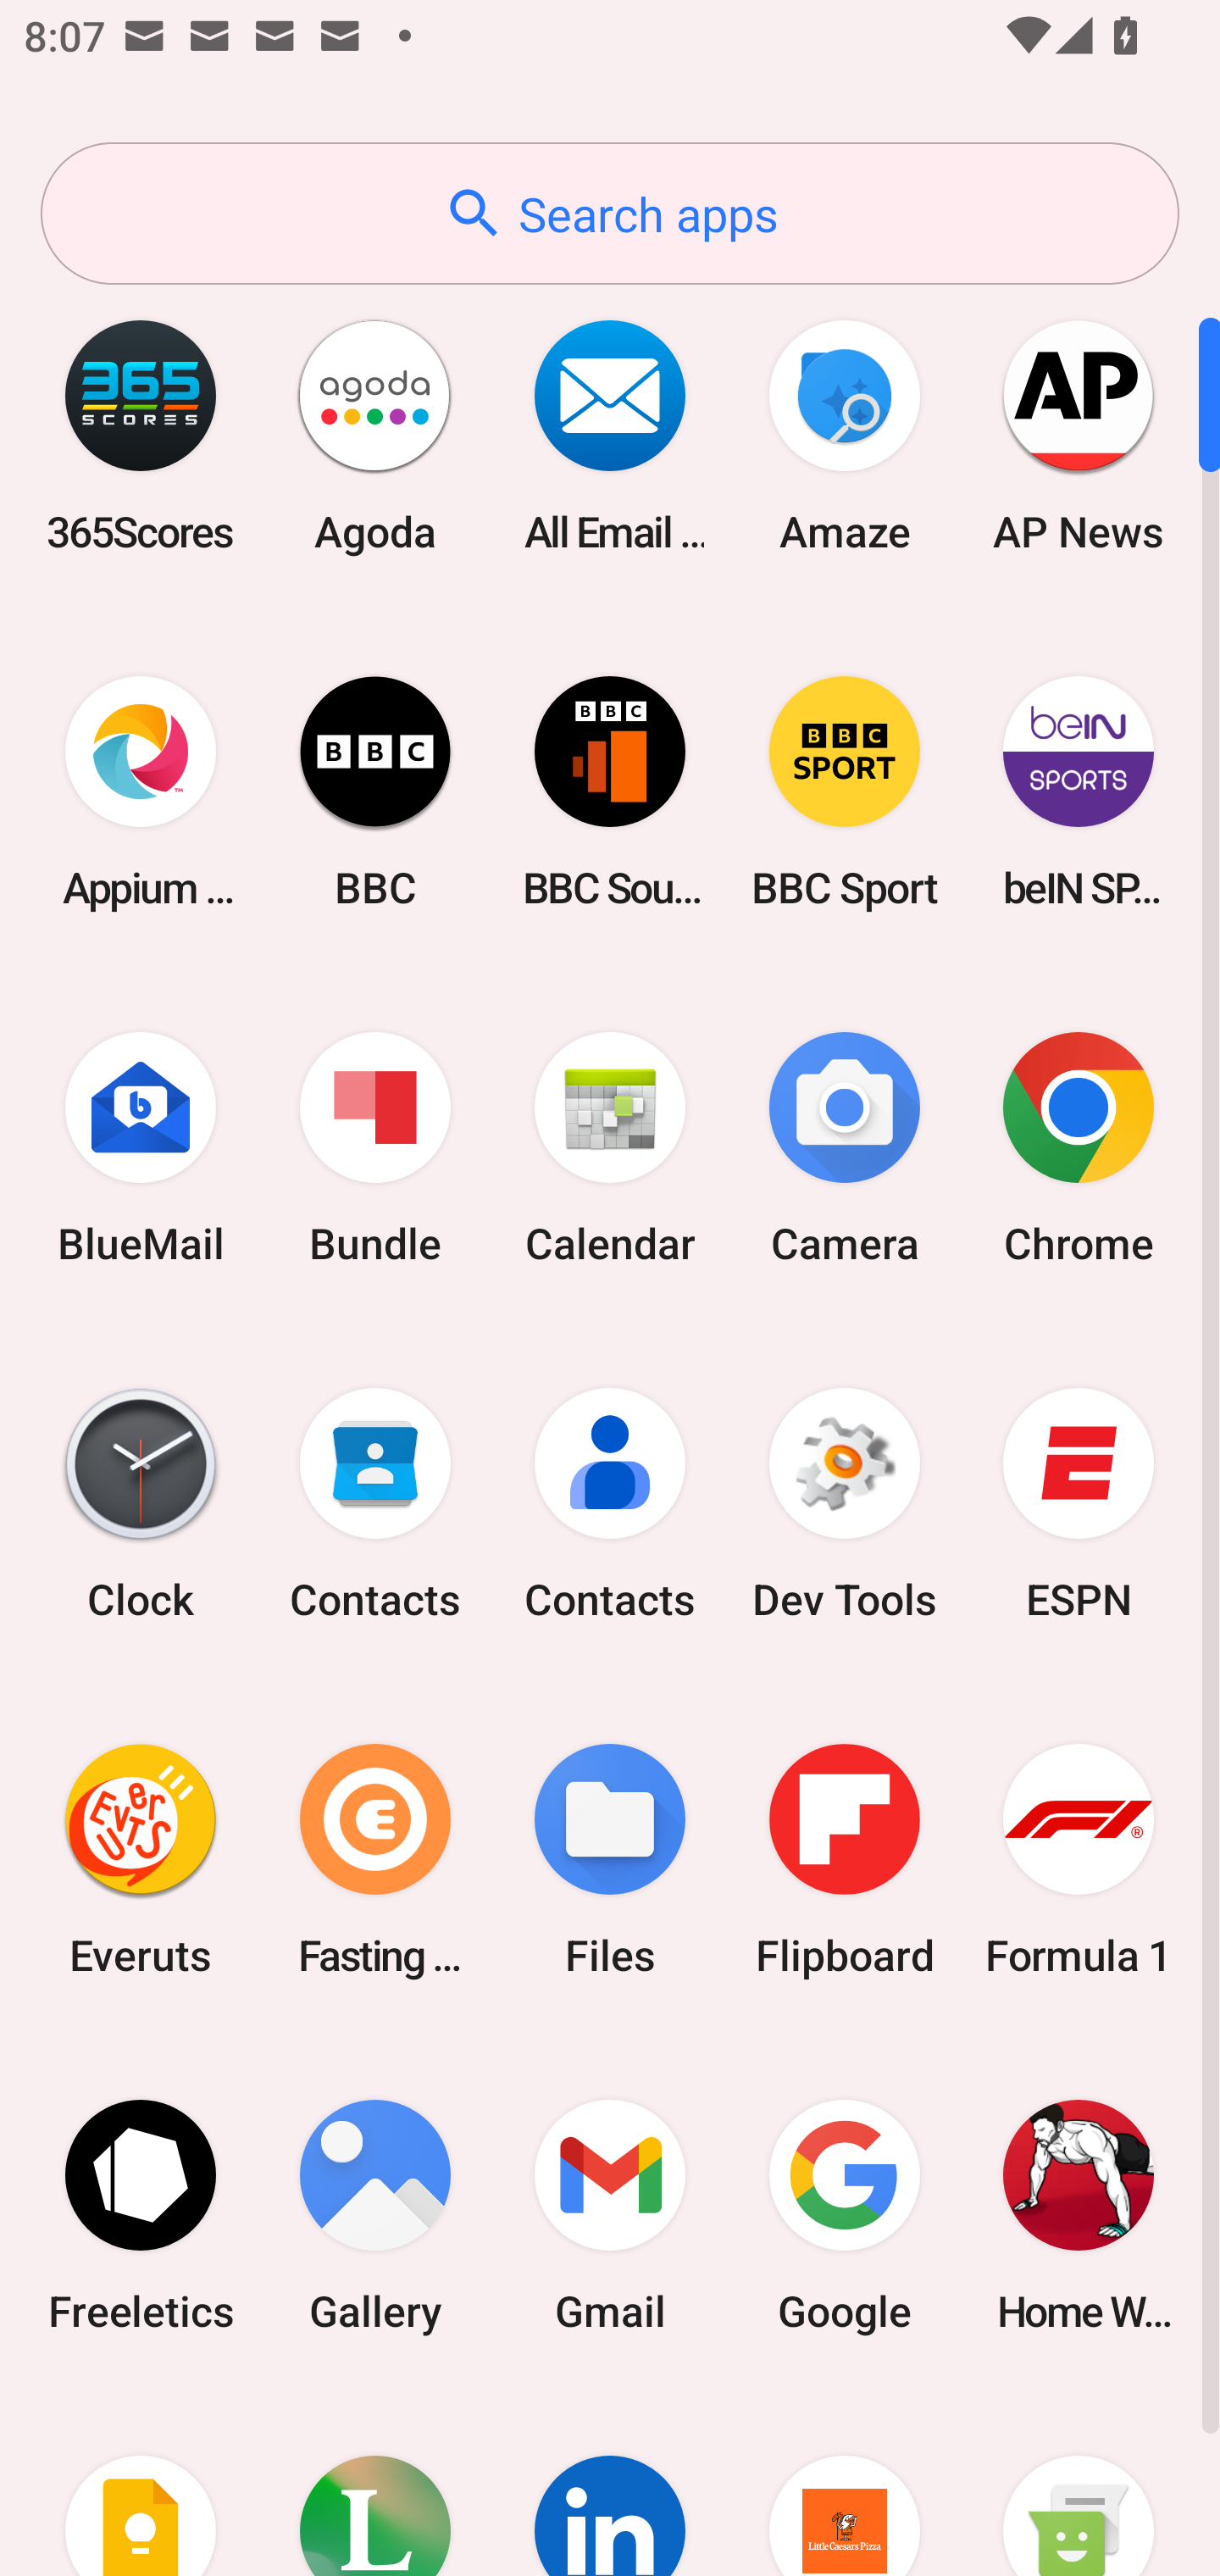 The image size is (1220, 2576). I want to click on Google, so click(844, 2215).